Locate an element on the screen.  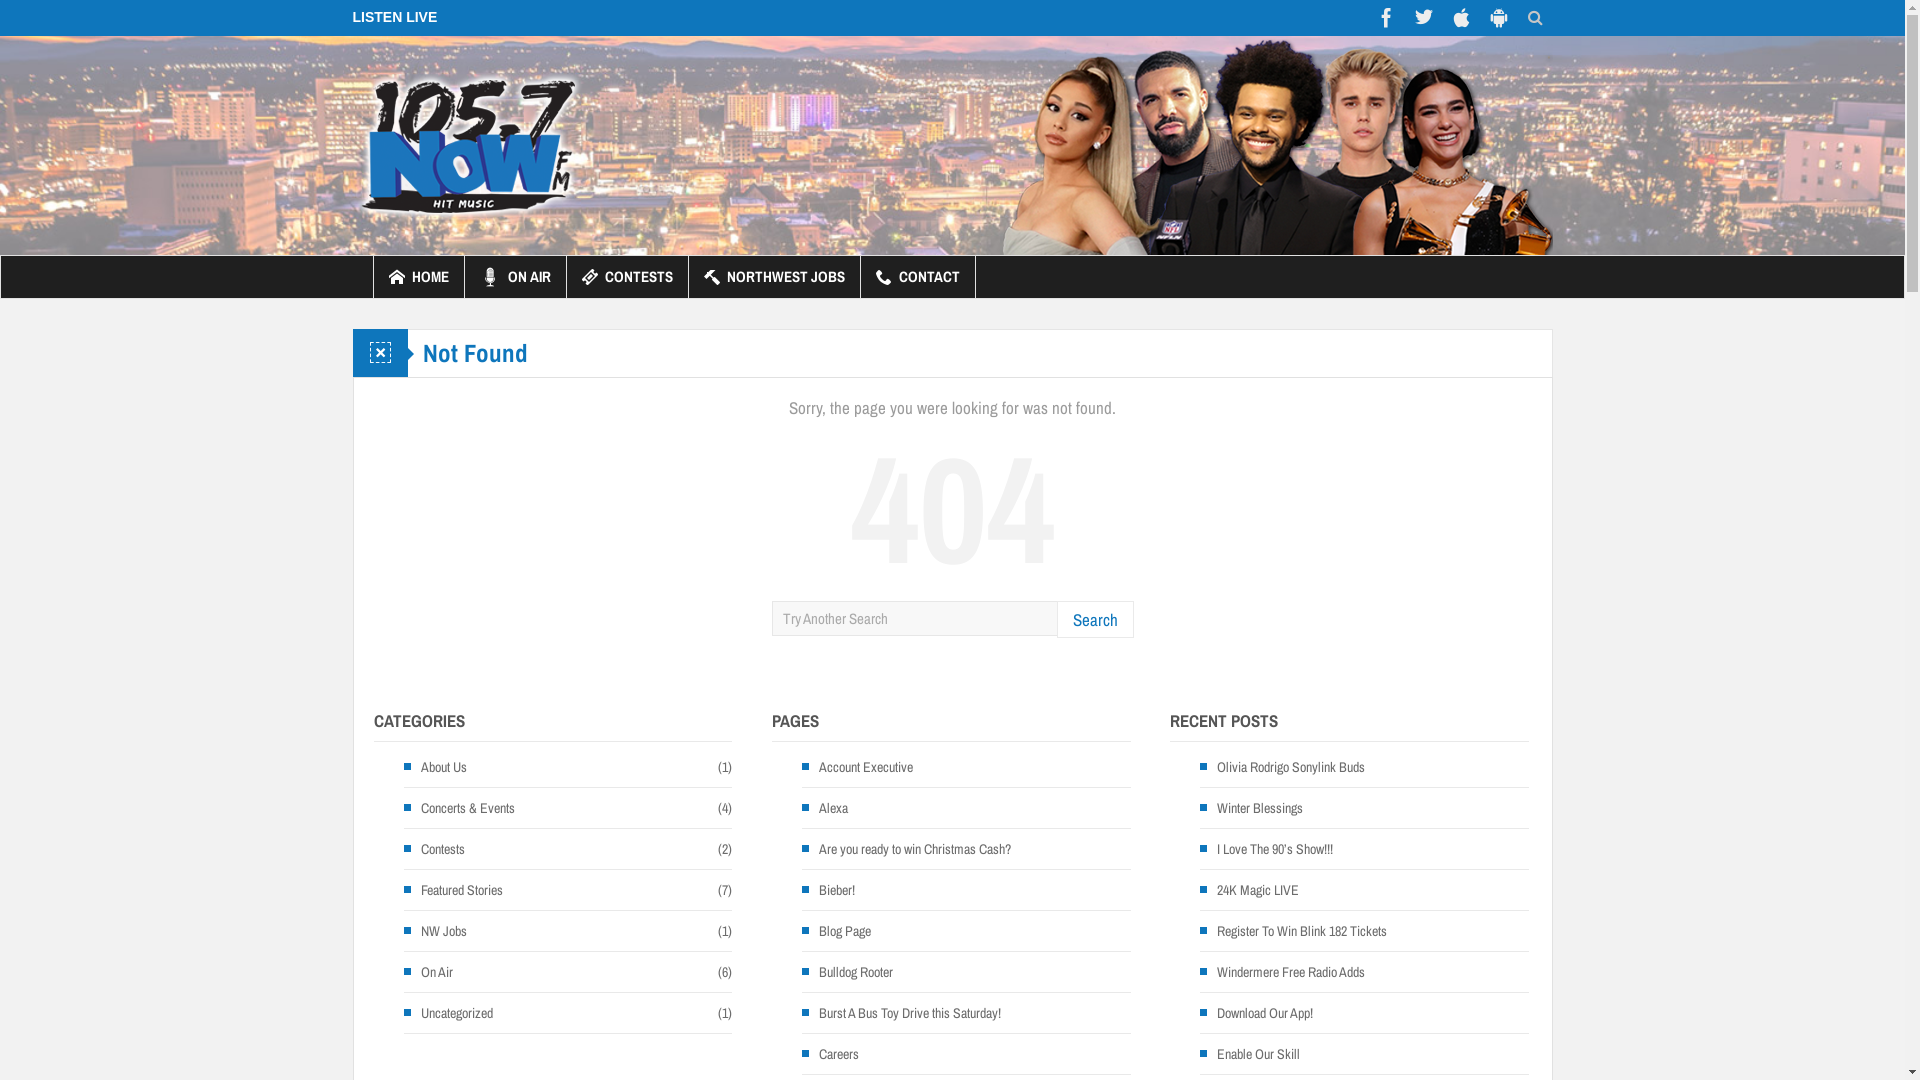
Winter Blessings is located at coordinates (1252, 808).